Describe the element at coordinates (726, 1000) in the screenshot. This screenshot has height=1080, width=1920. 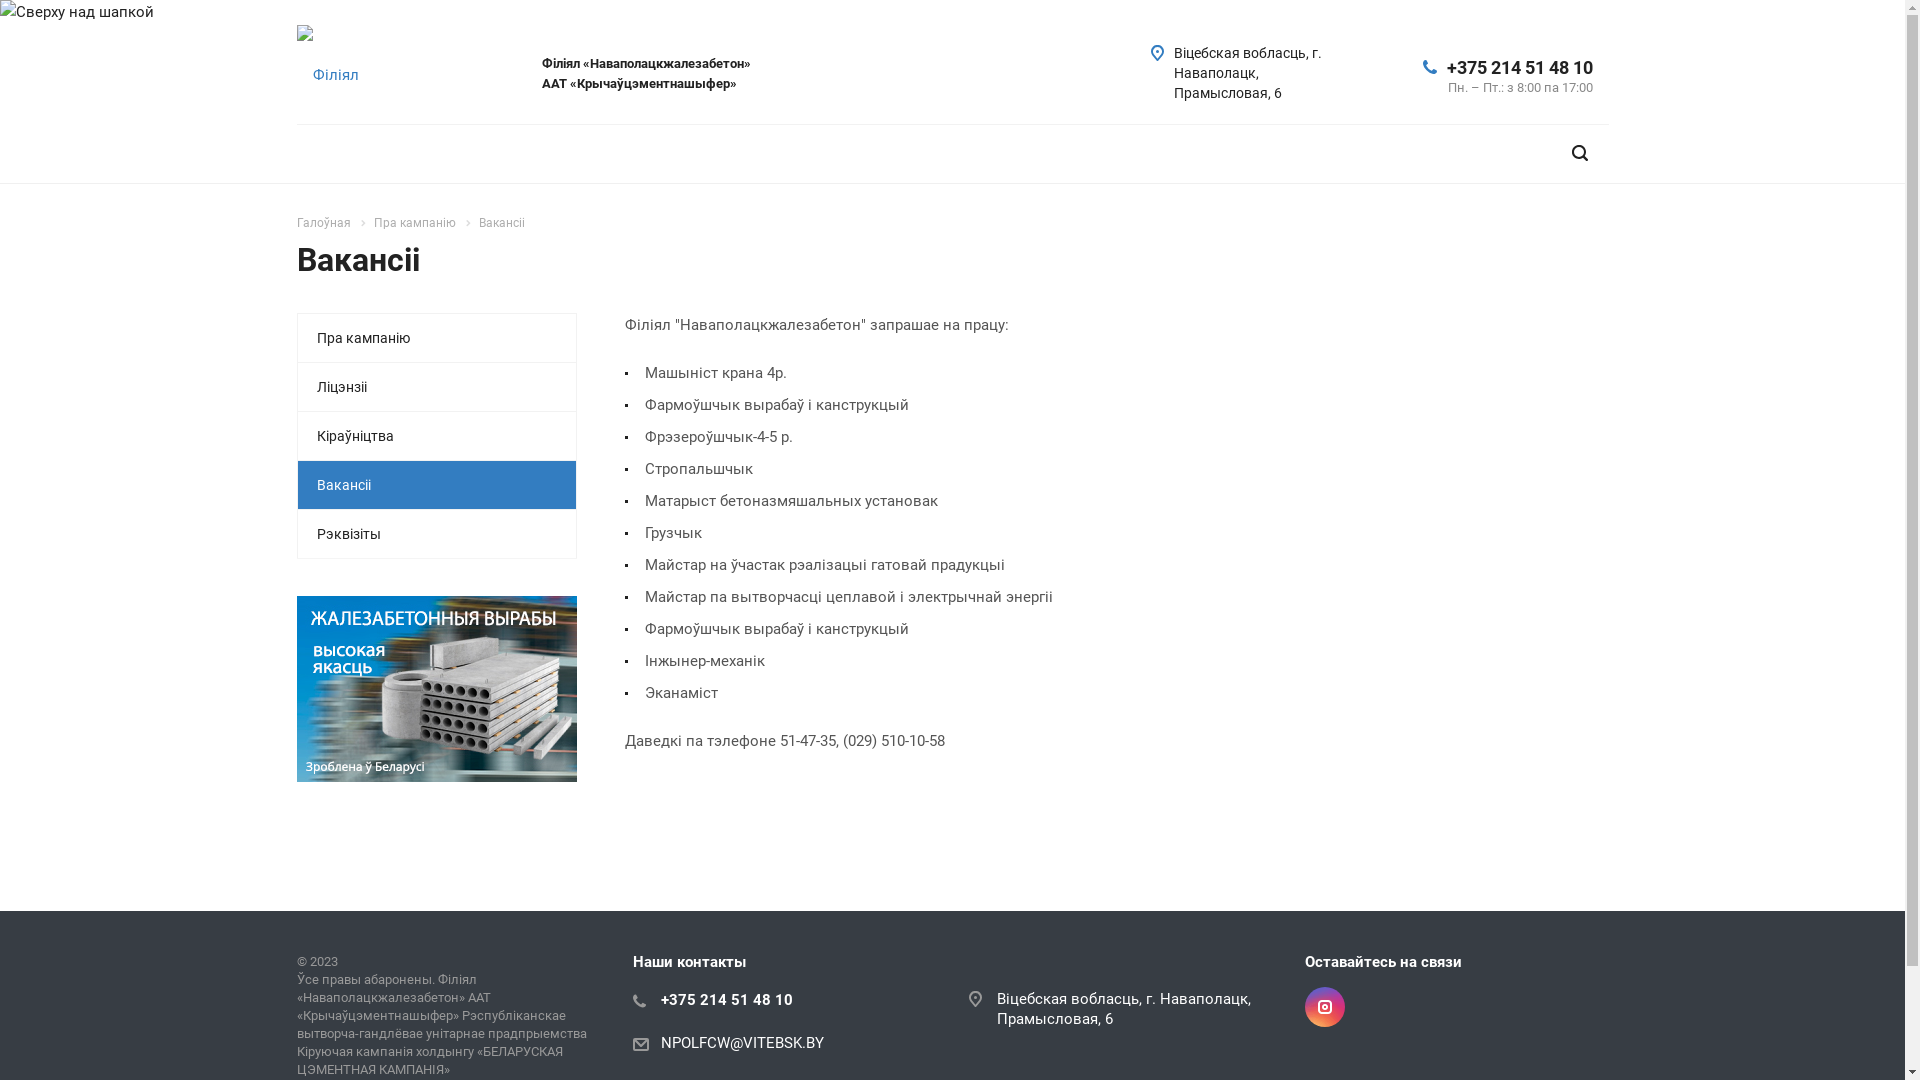
I see `+375 214 51 48 10` at that location.